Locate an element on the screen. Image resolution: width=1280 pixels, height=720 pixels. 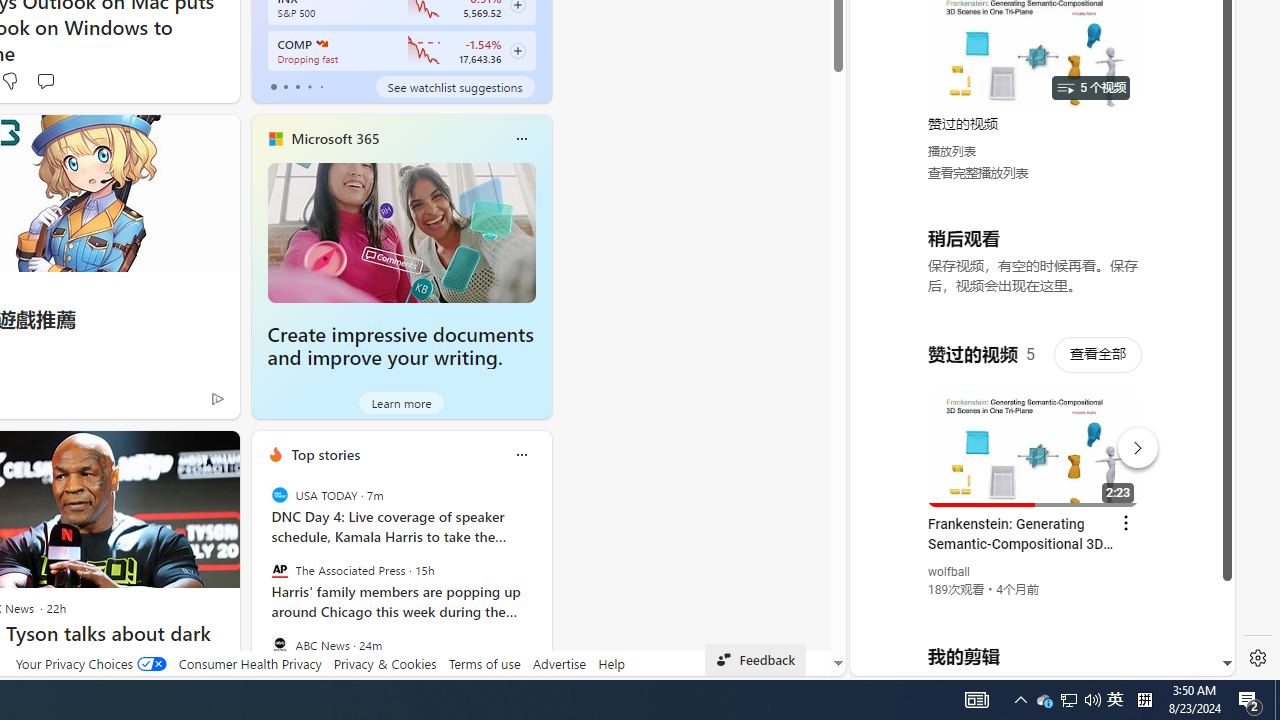
tab-1 is located at coordinates (285, 86).